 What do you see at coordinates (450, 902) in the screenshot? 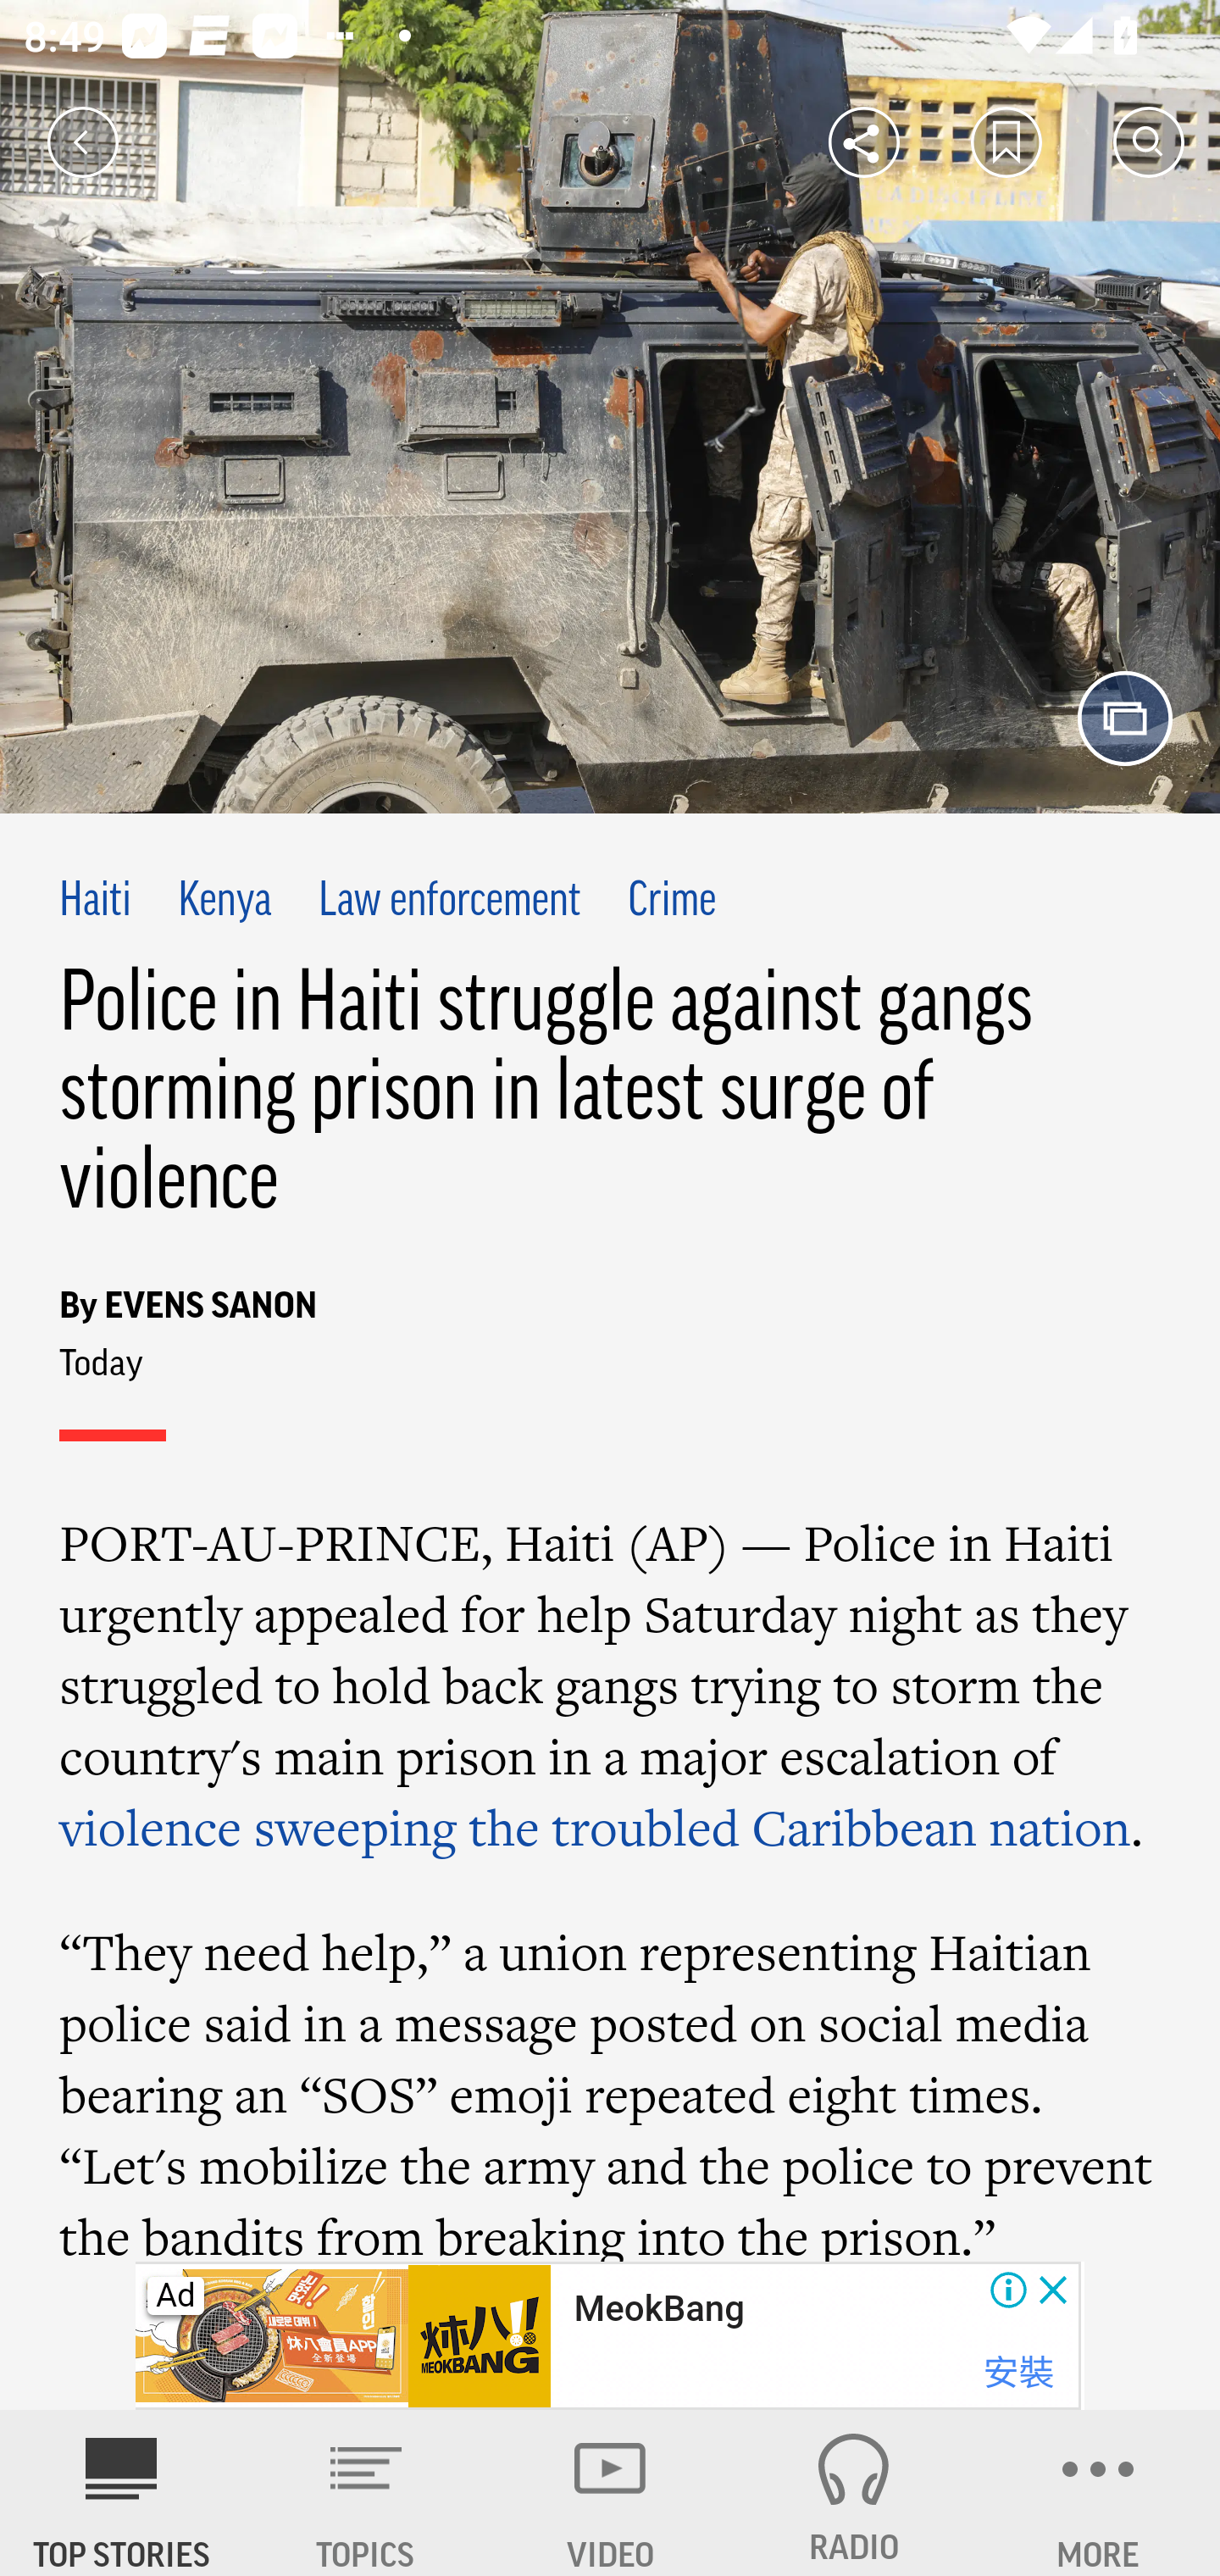
I see `Law enforcement` at bounding box center [450, 902].